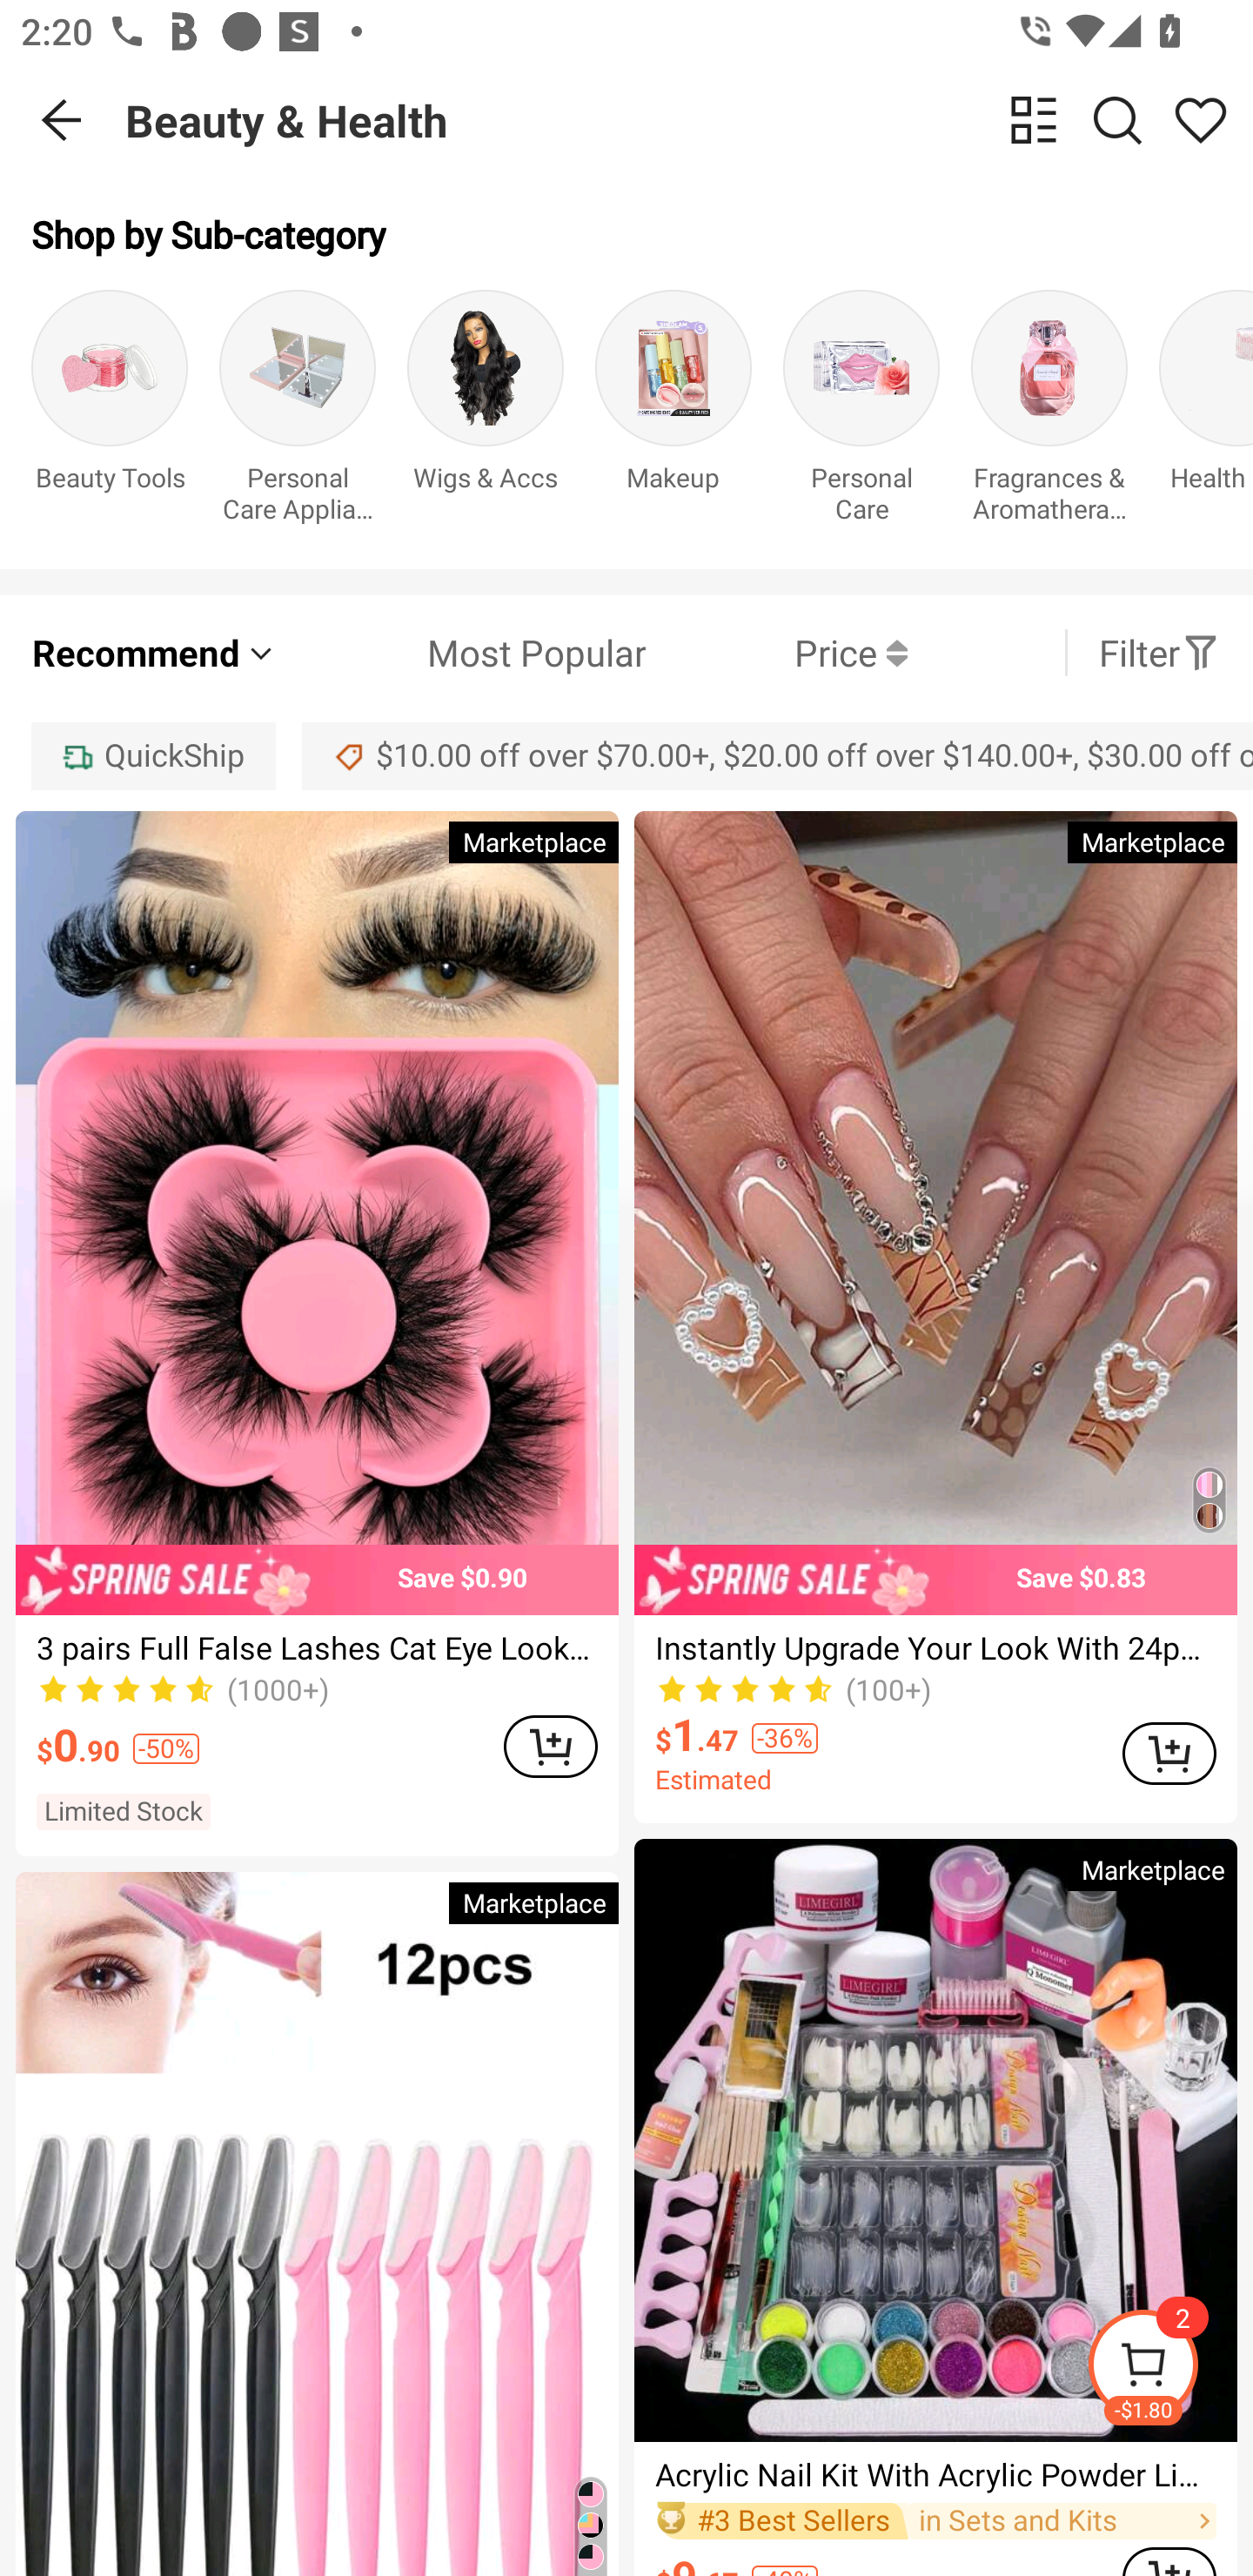 This screenshot has height=2576, width=1253. Describe the element at coordinates (1049, 413) in the screenshot. I see `Fragrances & Aromatherapy` at that location.